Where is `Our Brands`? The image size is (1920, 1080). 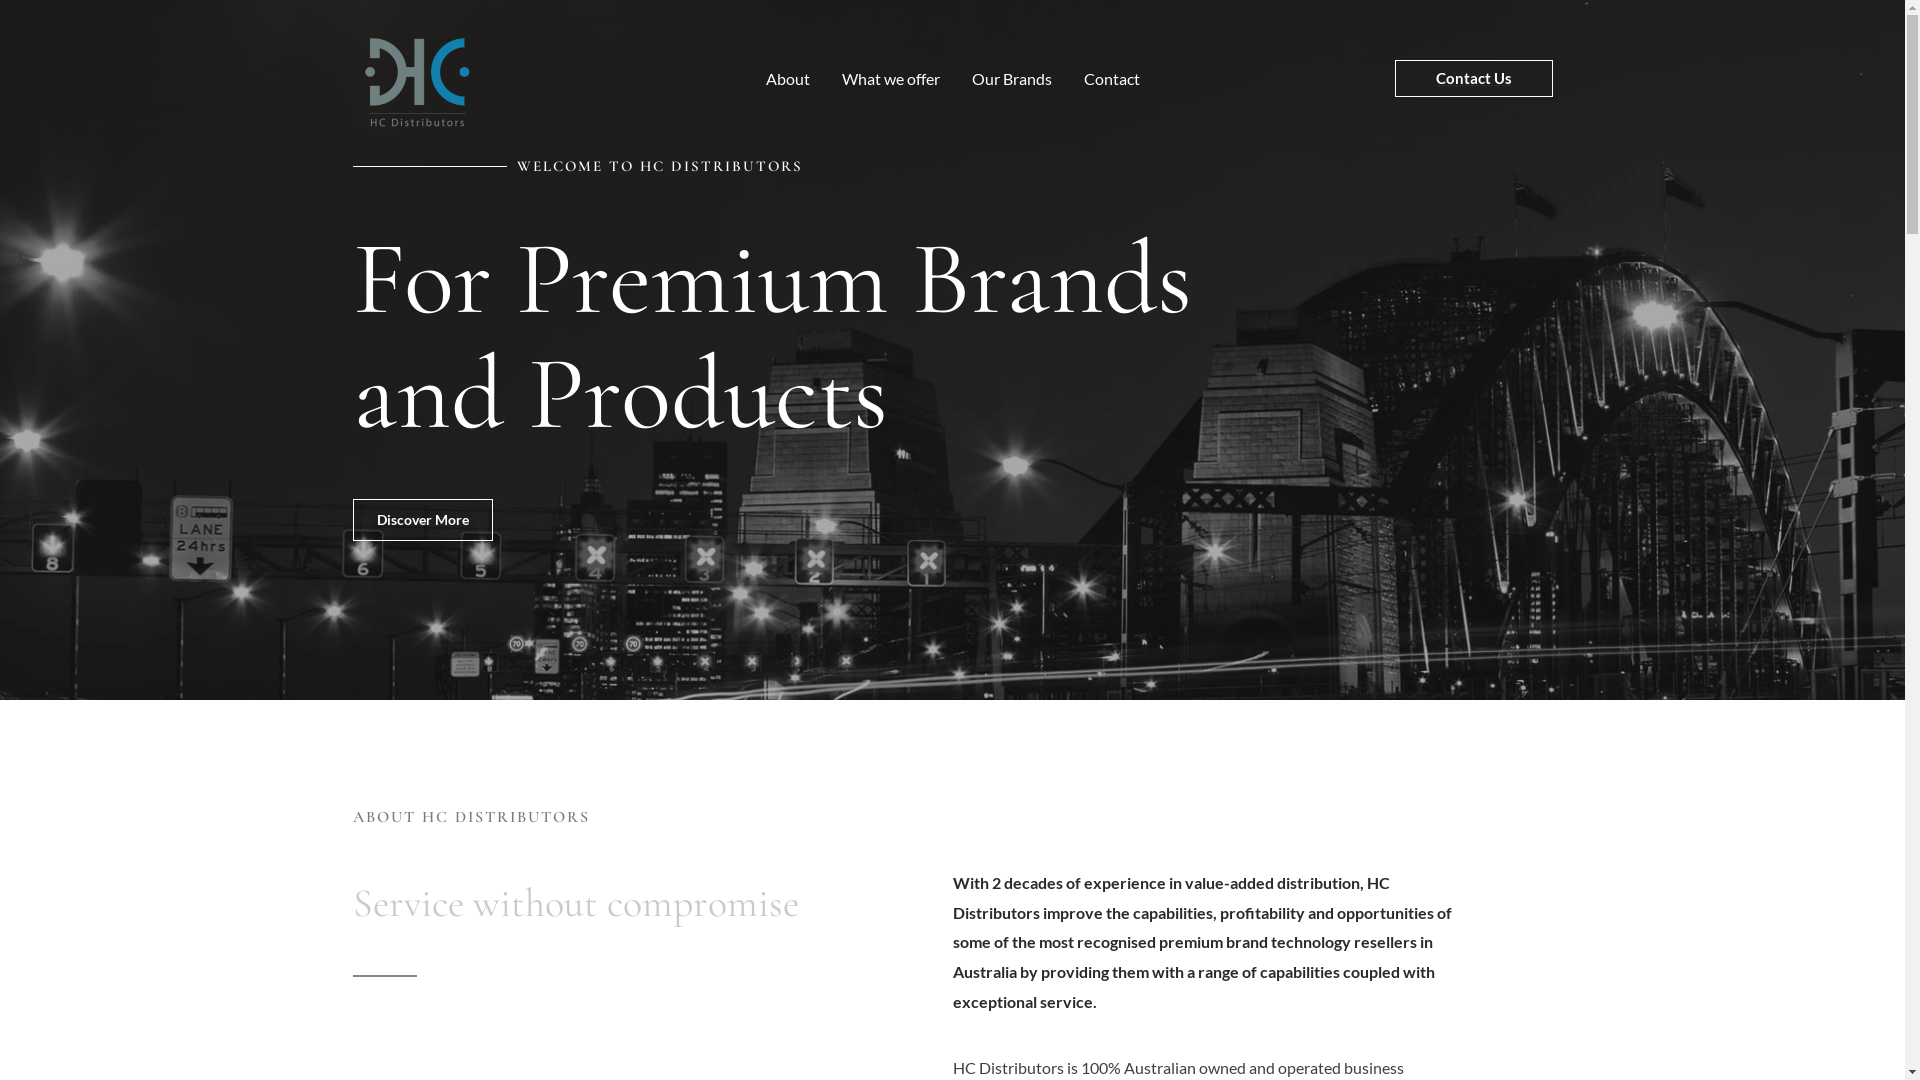
Our Brands is located at coordinates (1012, 79).